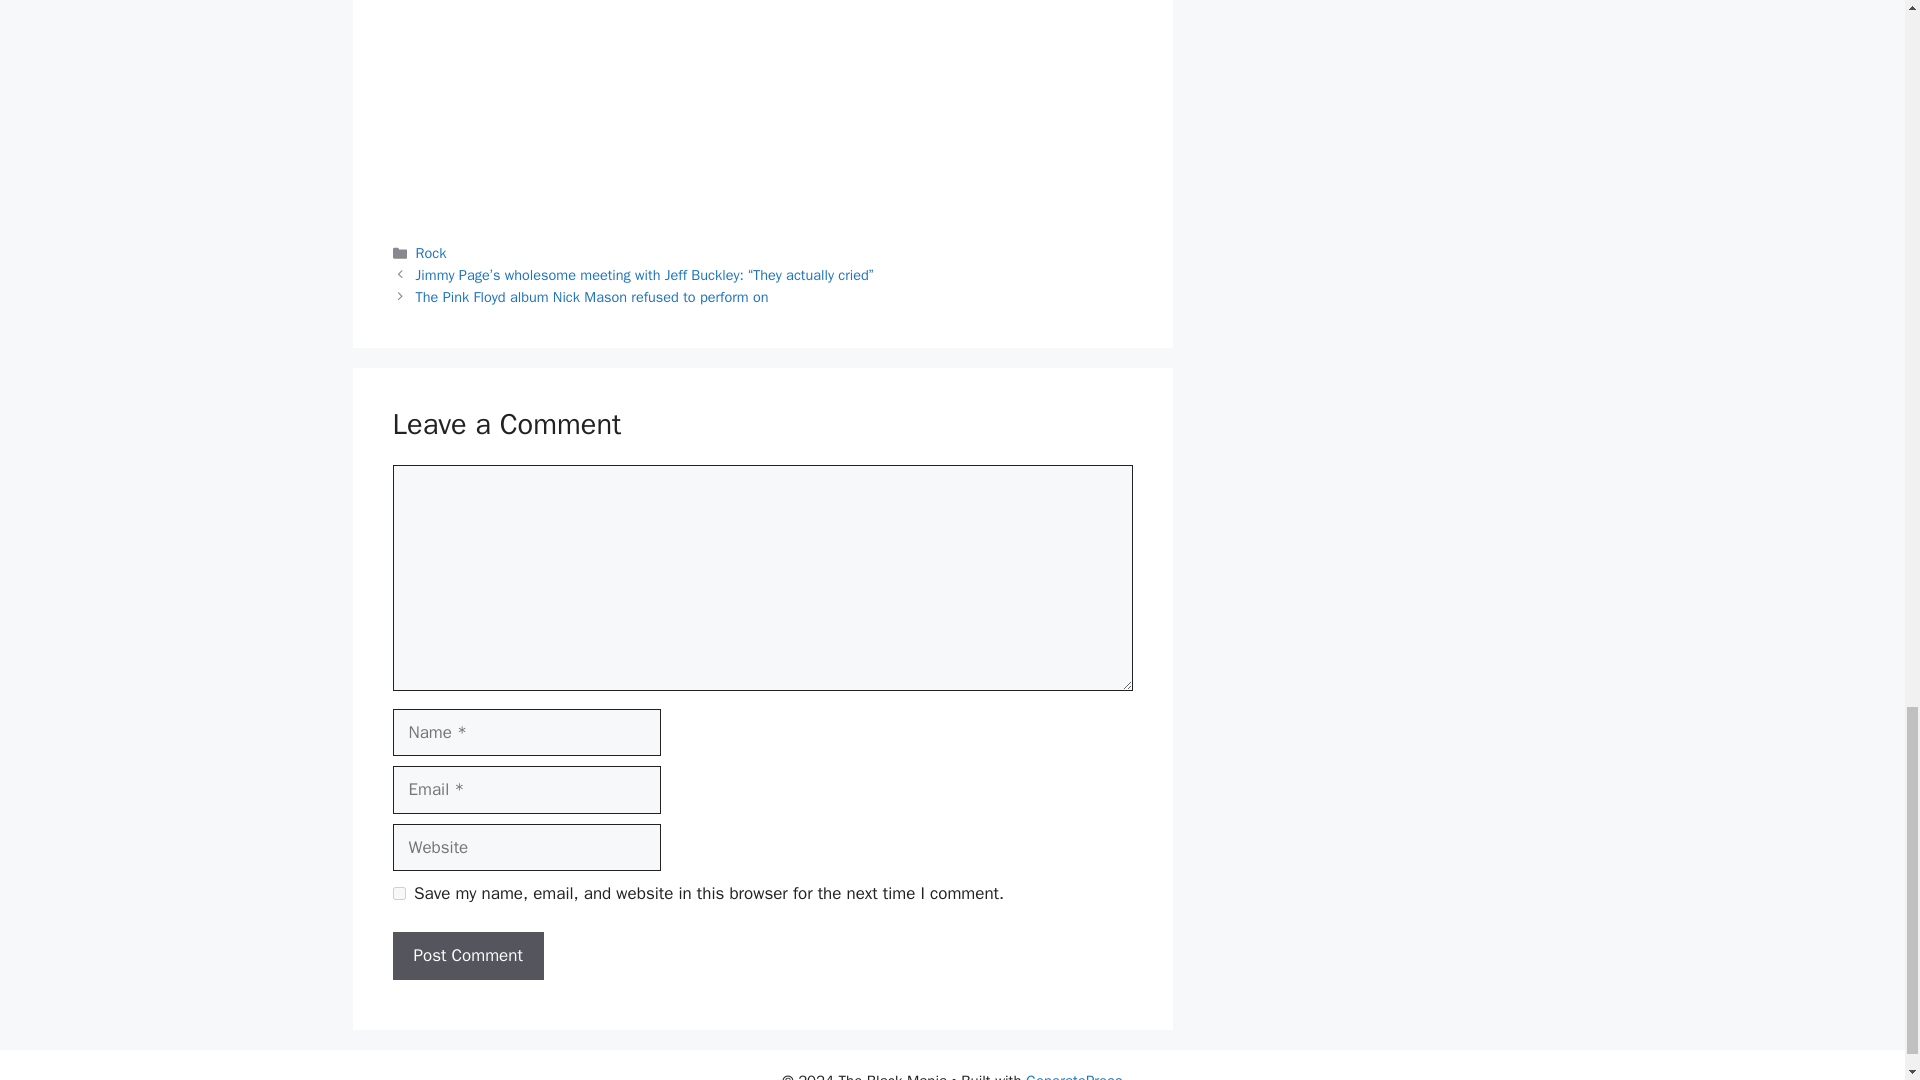  What do you see at coordinates (762, 104) in the screenshot?
I see `Don't Do Me Like That` at bounding box center [762, 104].